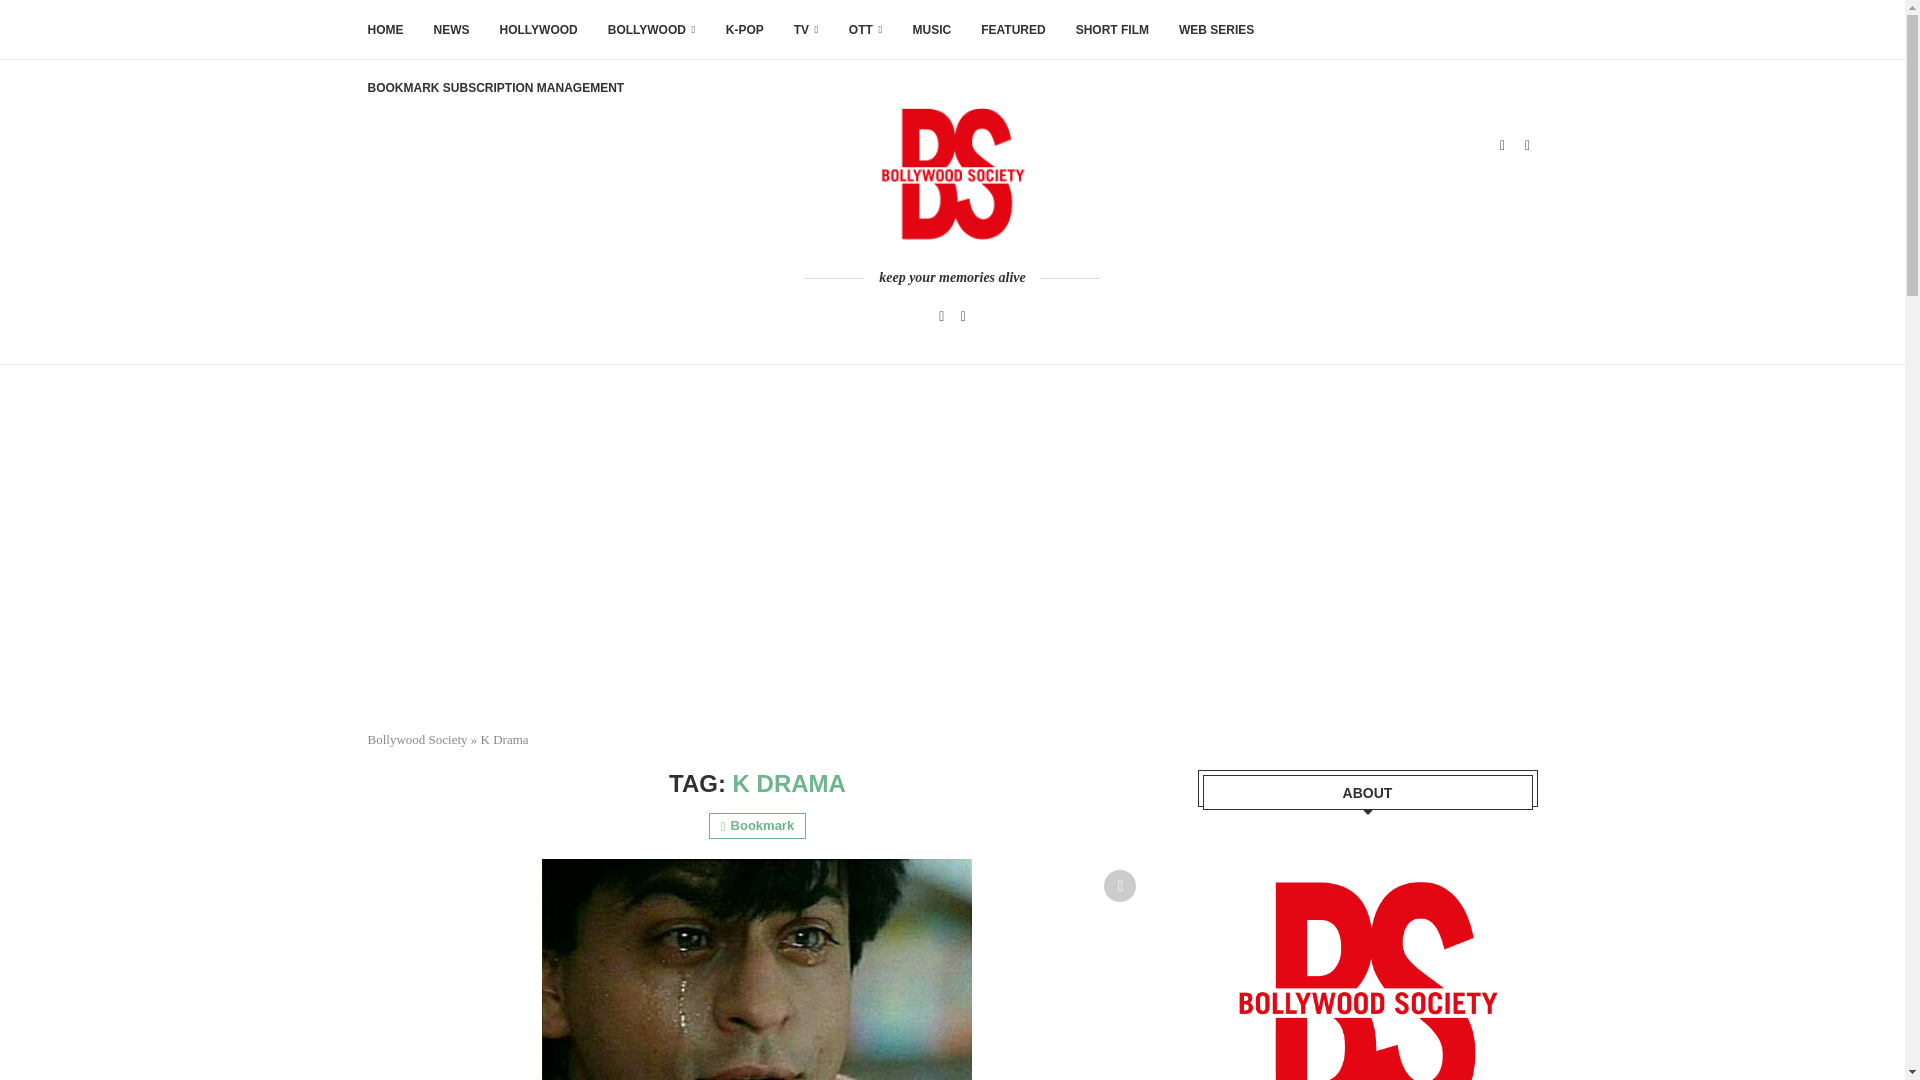 The image size is (1920, 1080). Describe the element at coordinates (1119, 886) in the screenshot. I see `Bookmark` at that location.